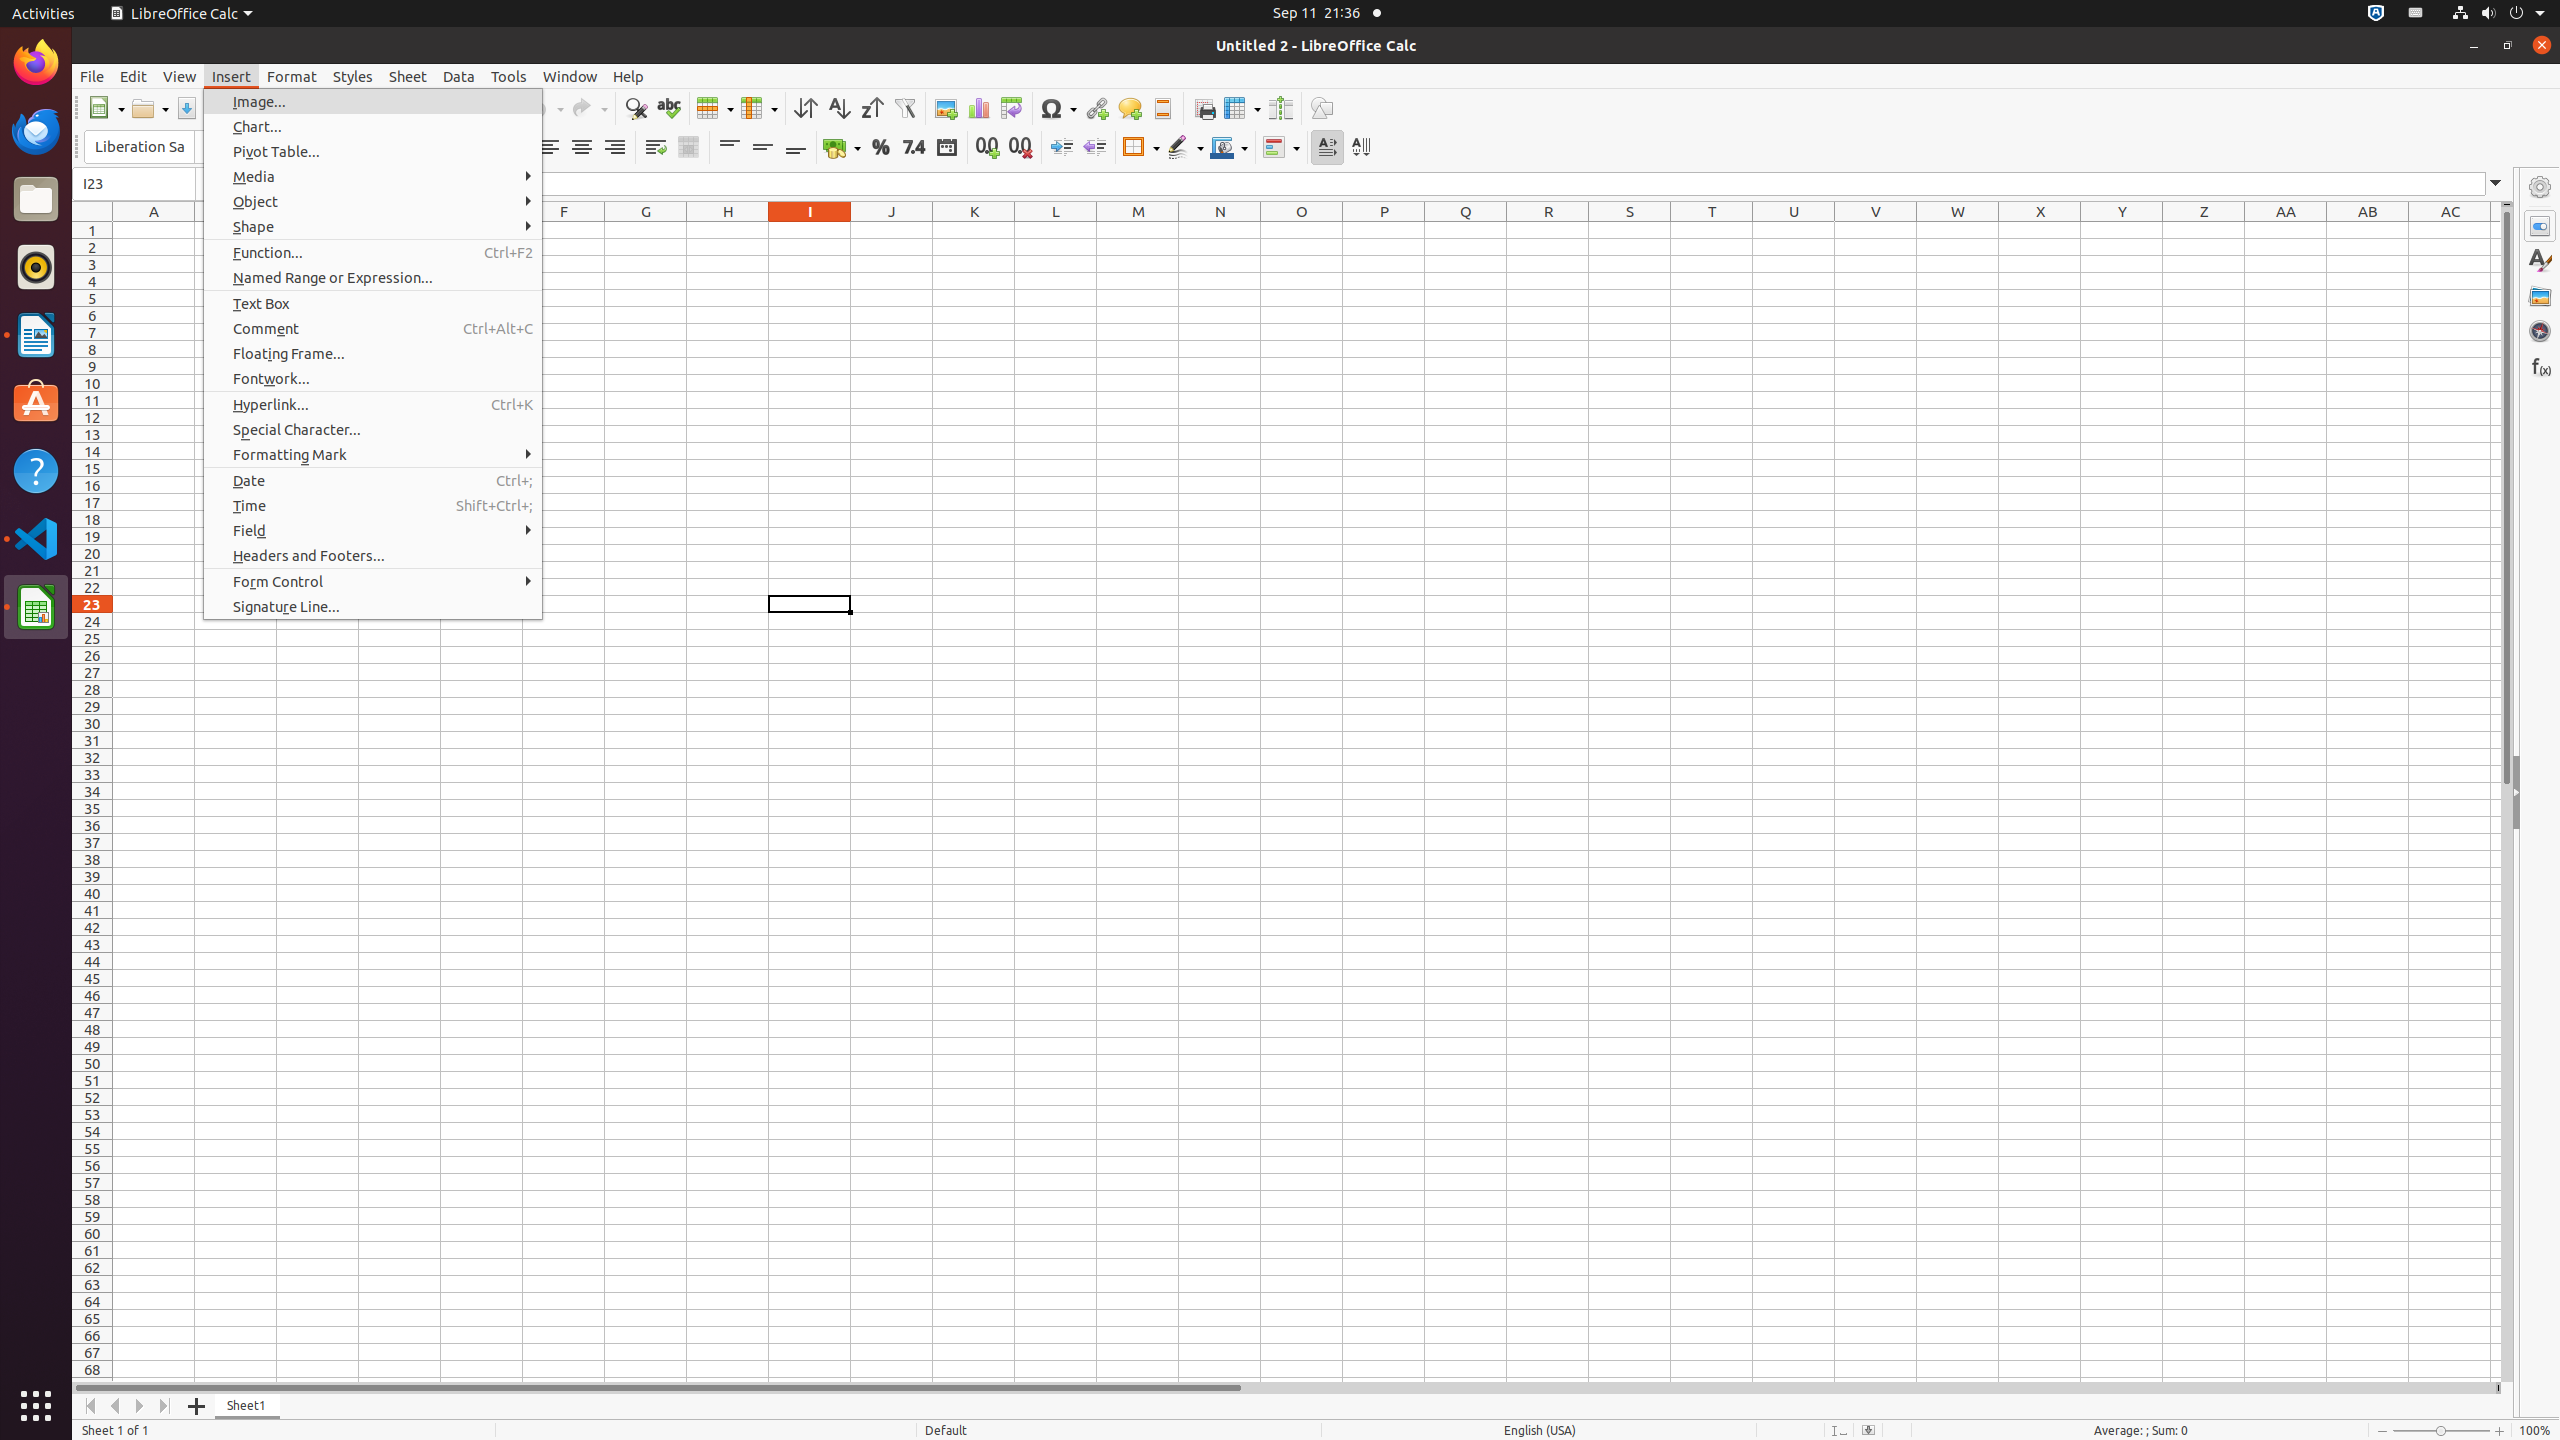 The height and width of the screenshot is (1440, 2560). What do you see at coordinates (181, 14) in the screenshot?
I see `LibreOffice Calc` at bounding box center [181, 14].